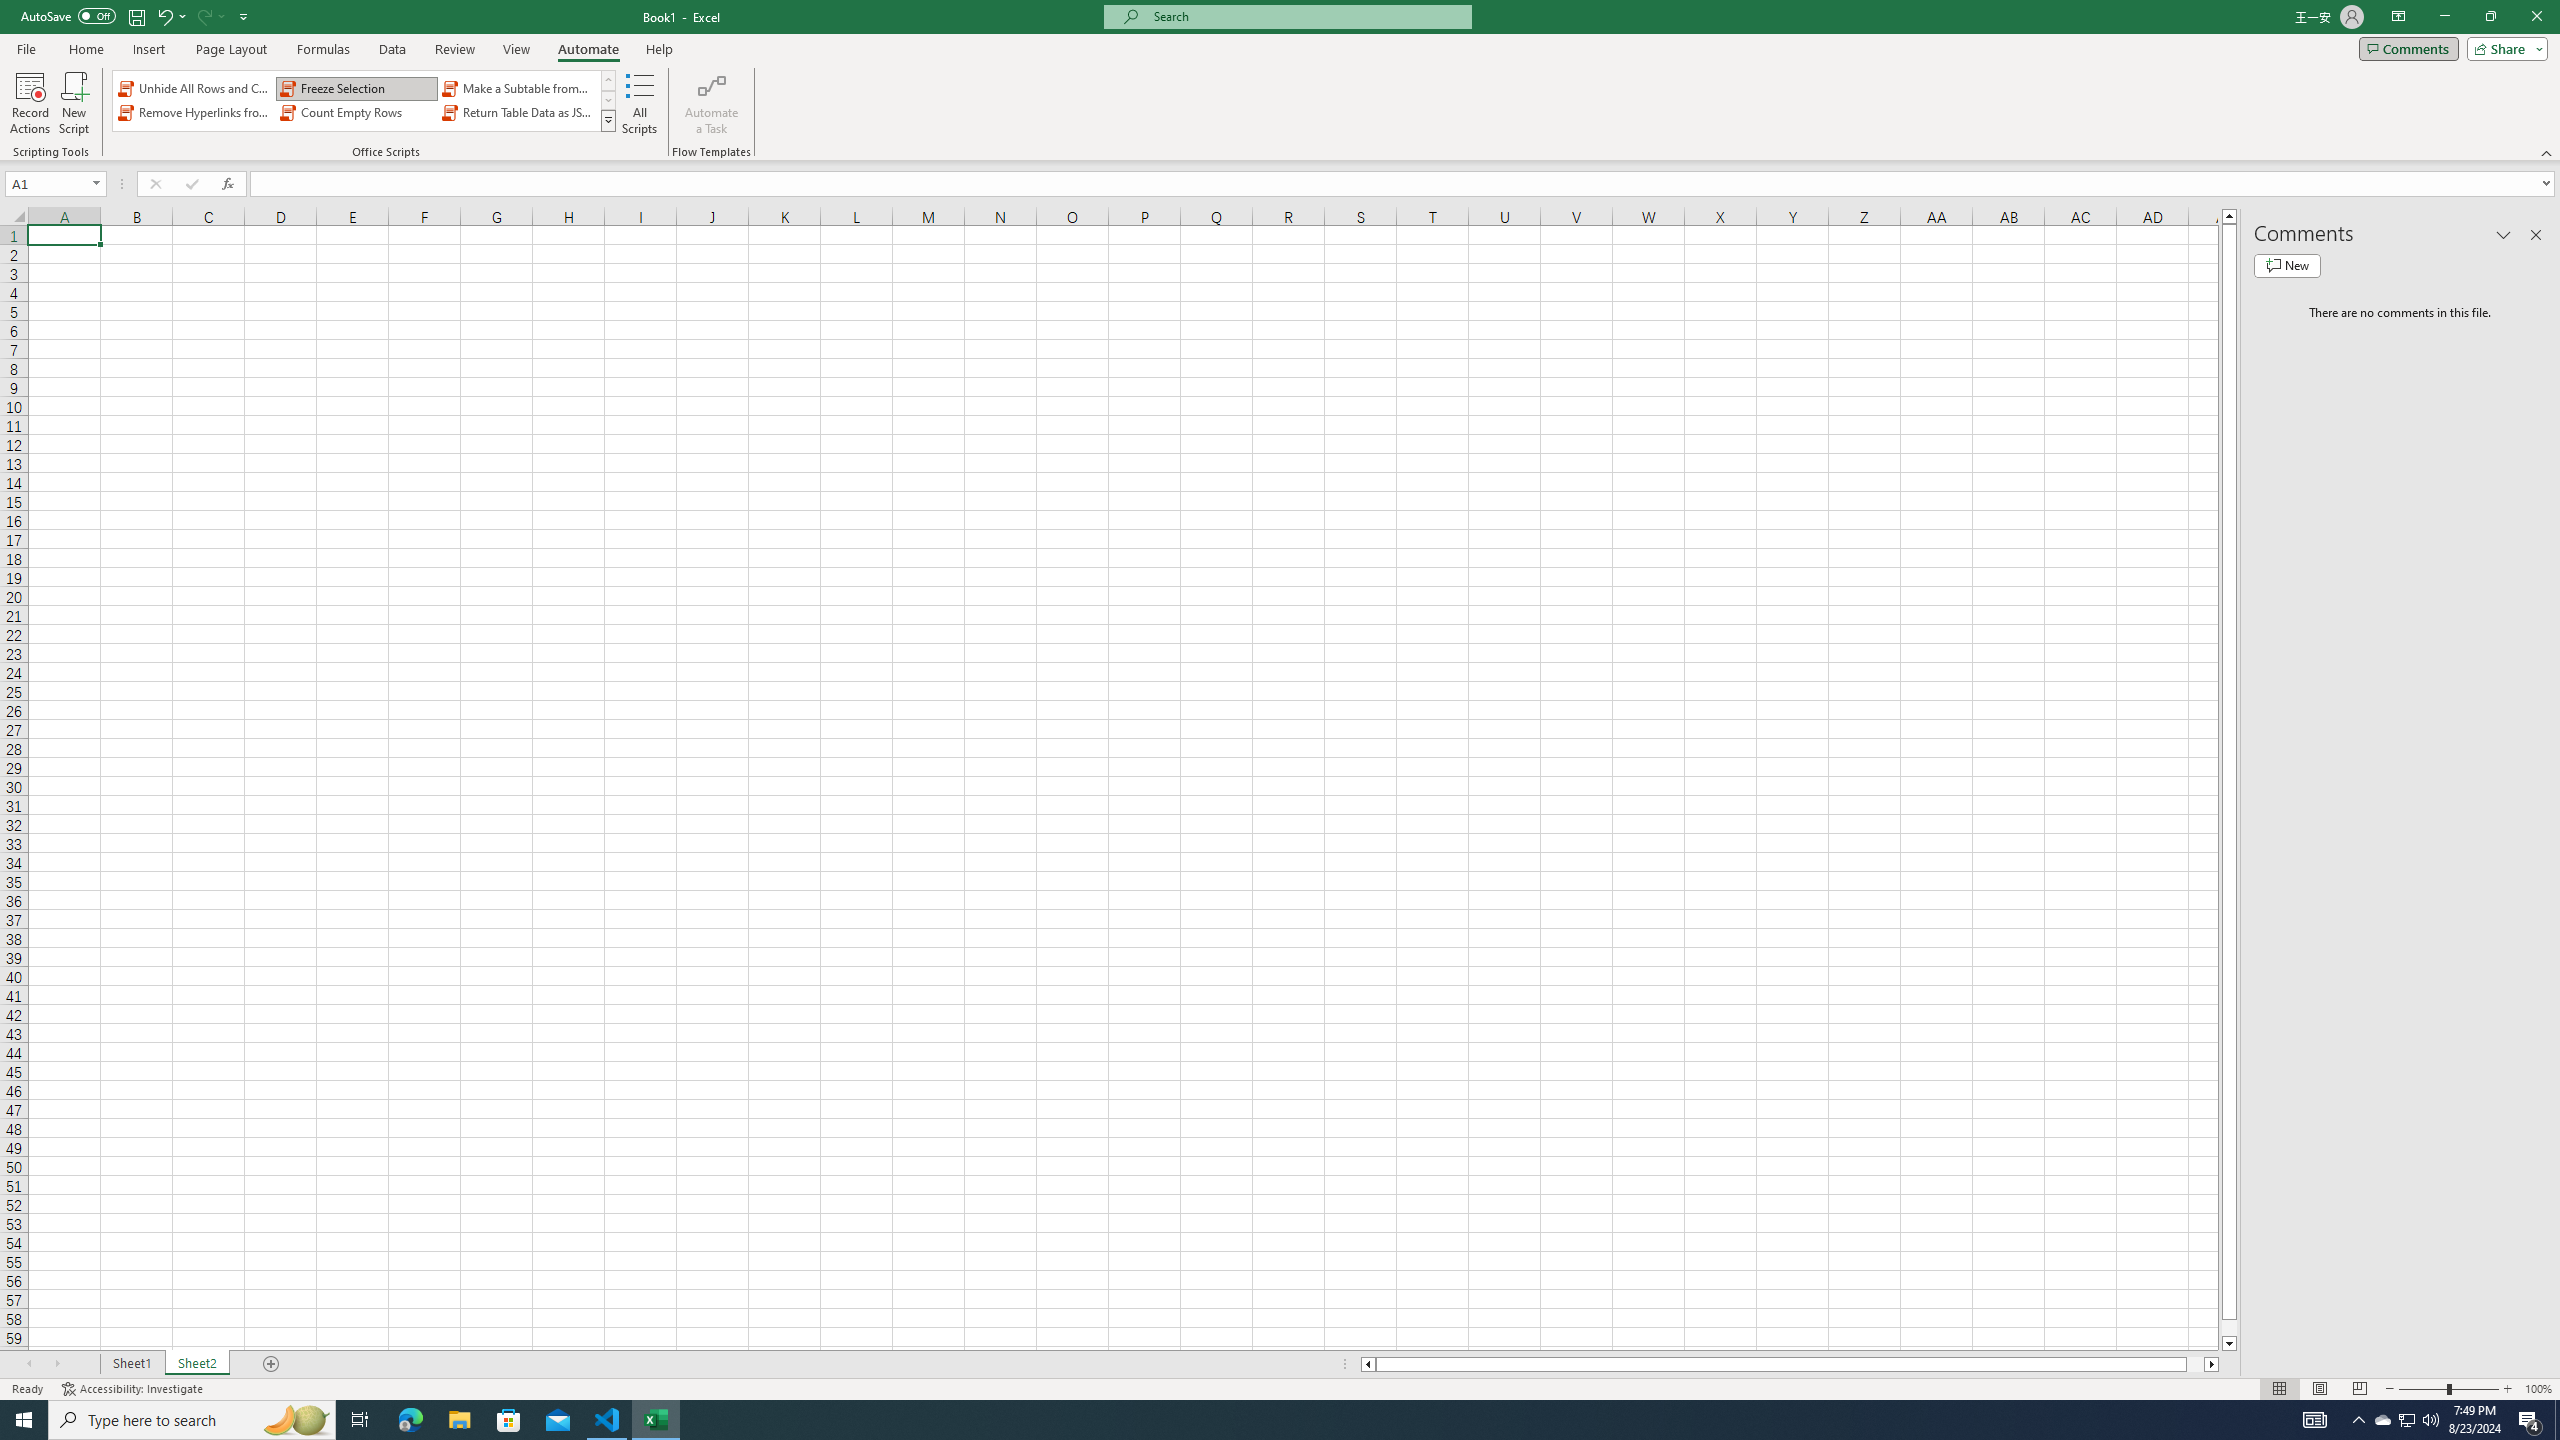 Image resolution: width=2560 pixels, height=1440 pixels. What do you see at coordinates (1405, 184) in the screenshot?
I see `Formula Bar` at bounding box center [1405, 184].